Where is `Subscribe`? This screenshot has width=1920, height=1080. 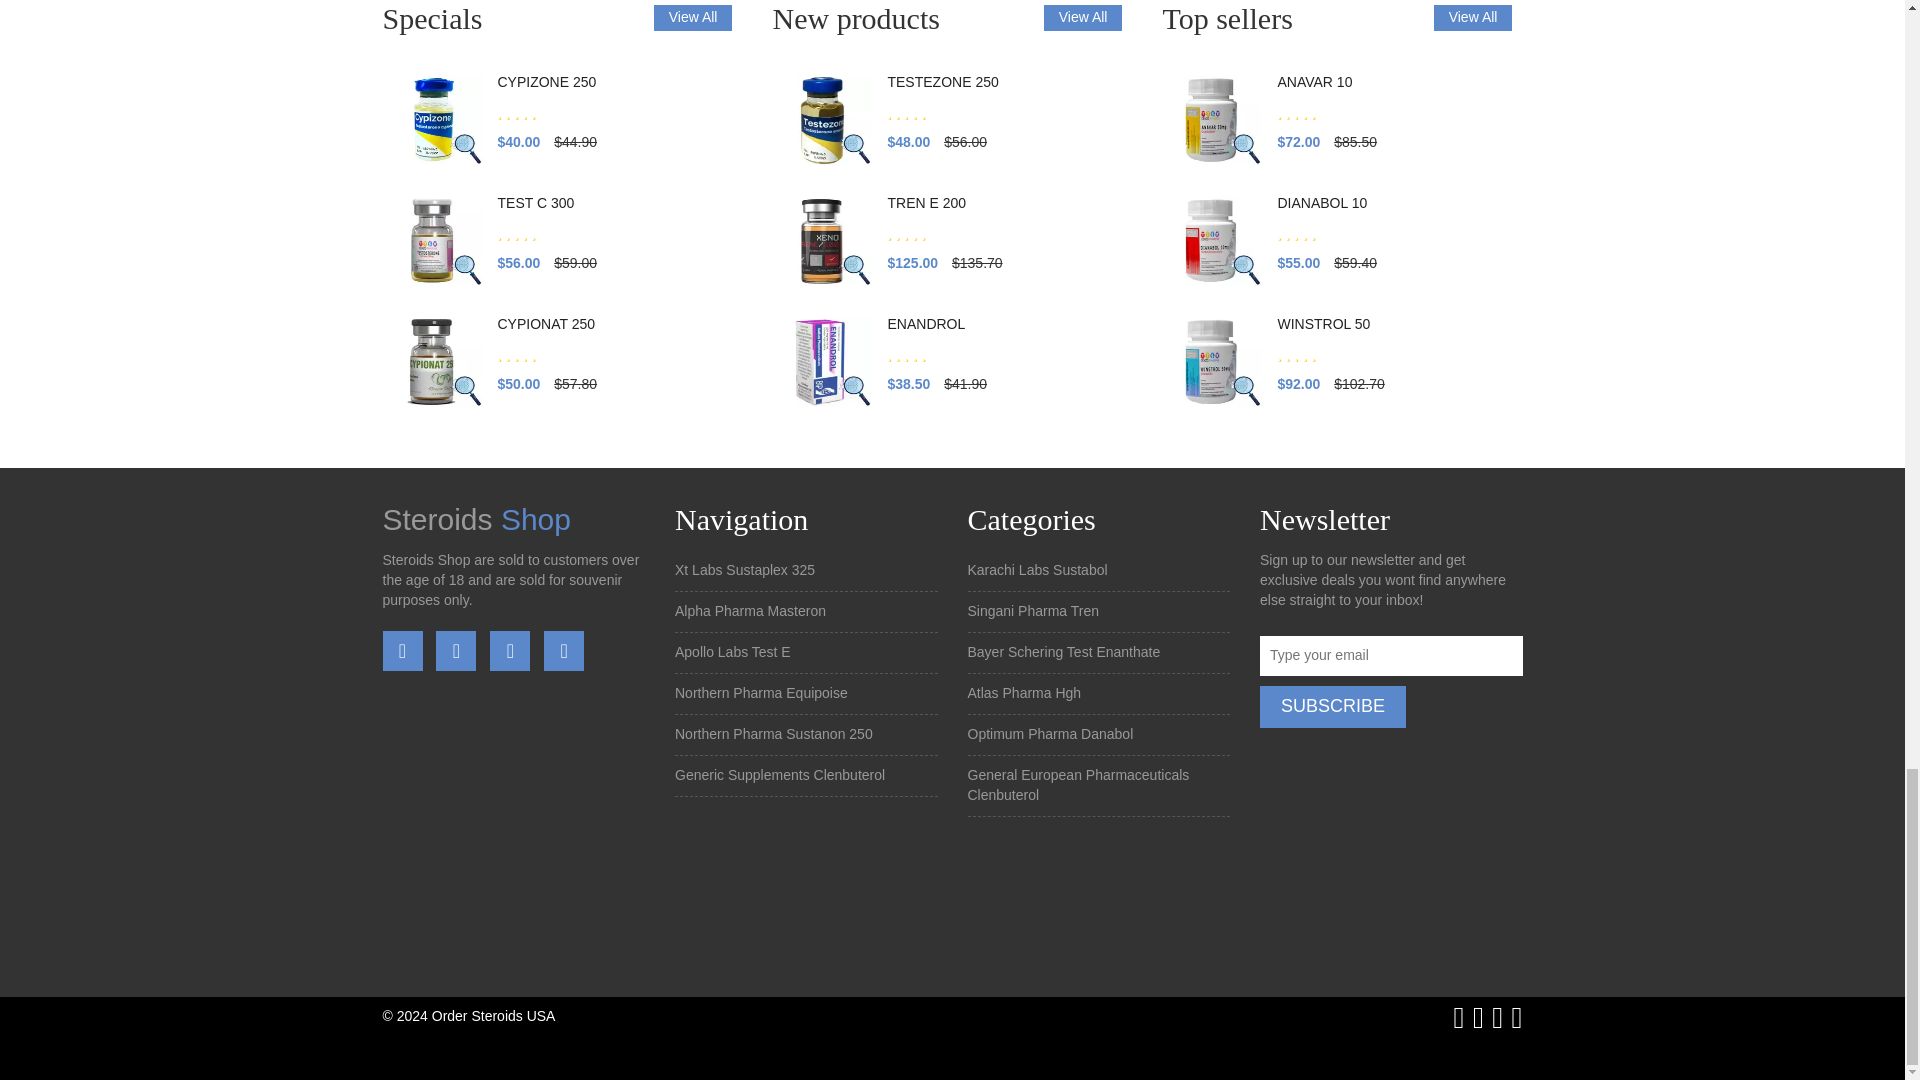 Subscribe is located at coordinates (1332, 706).